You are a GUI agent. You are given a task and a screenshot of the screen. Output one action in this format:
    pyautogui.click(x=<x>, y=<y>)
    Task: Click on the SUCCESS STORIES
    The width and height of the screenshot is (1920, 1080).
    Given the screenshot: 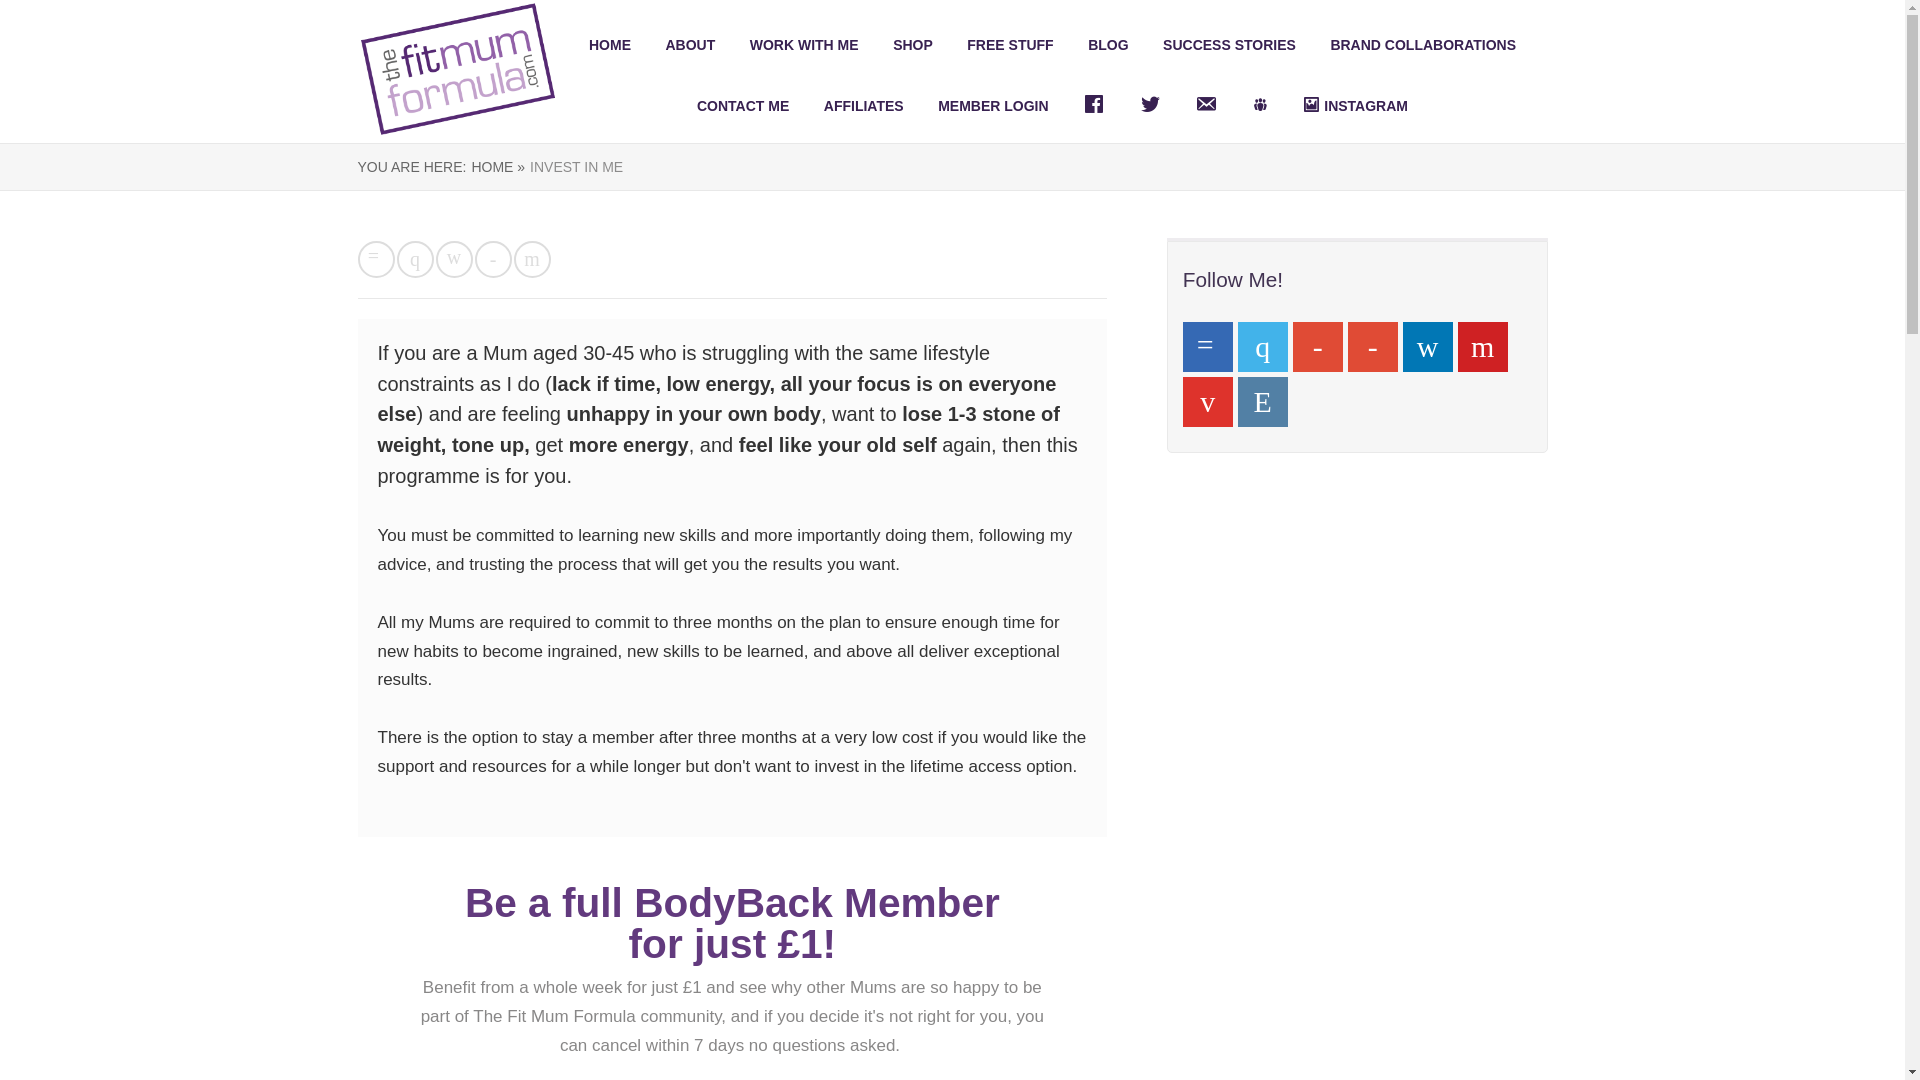 What is the action you would take?
    pyautogui.click(x=1230, y=44)
    